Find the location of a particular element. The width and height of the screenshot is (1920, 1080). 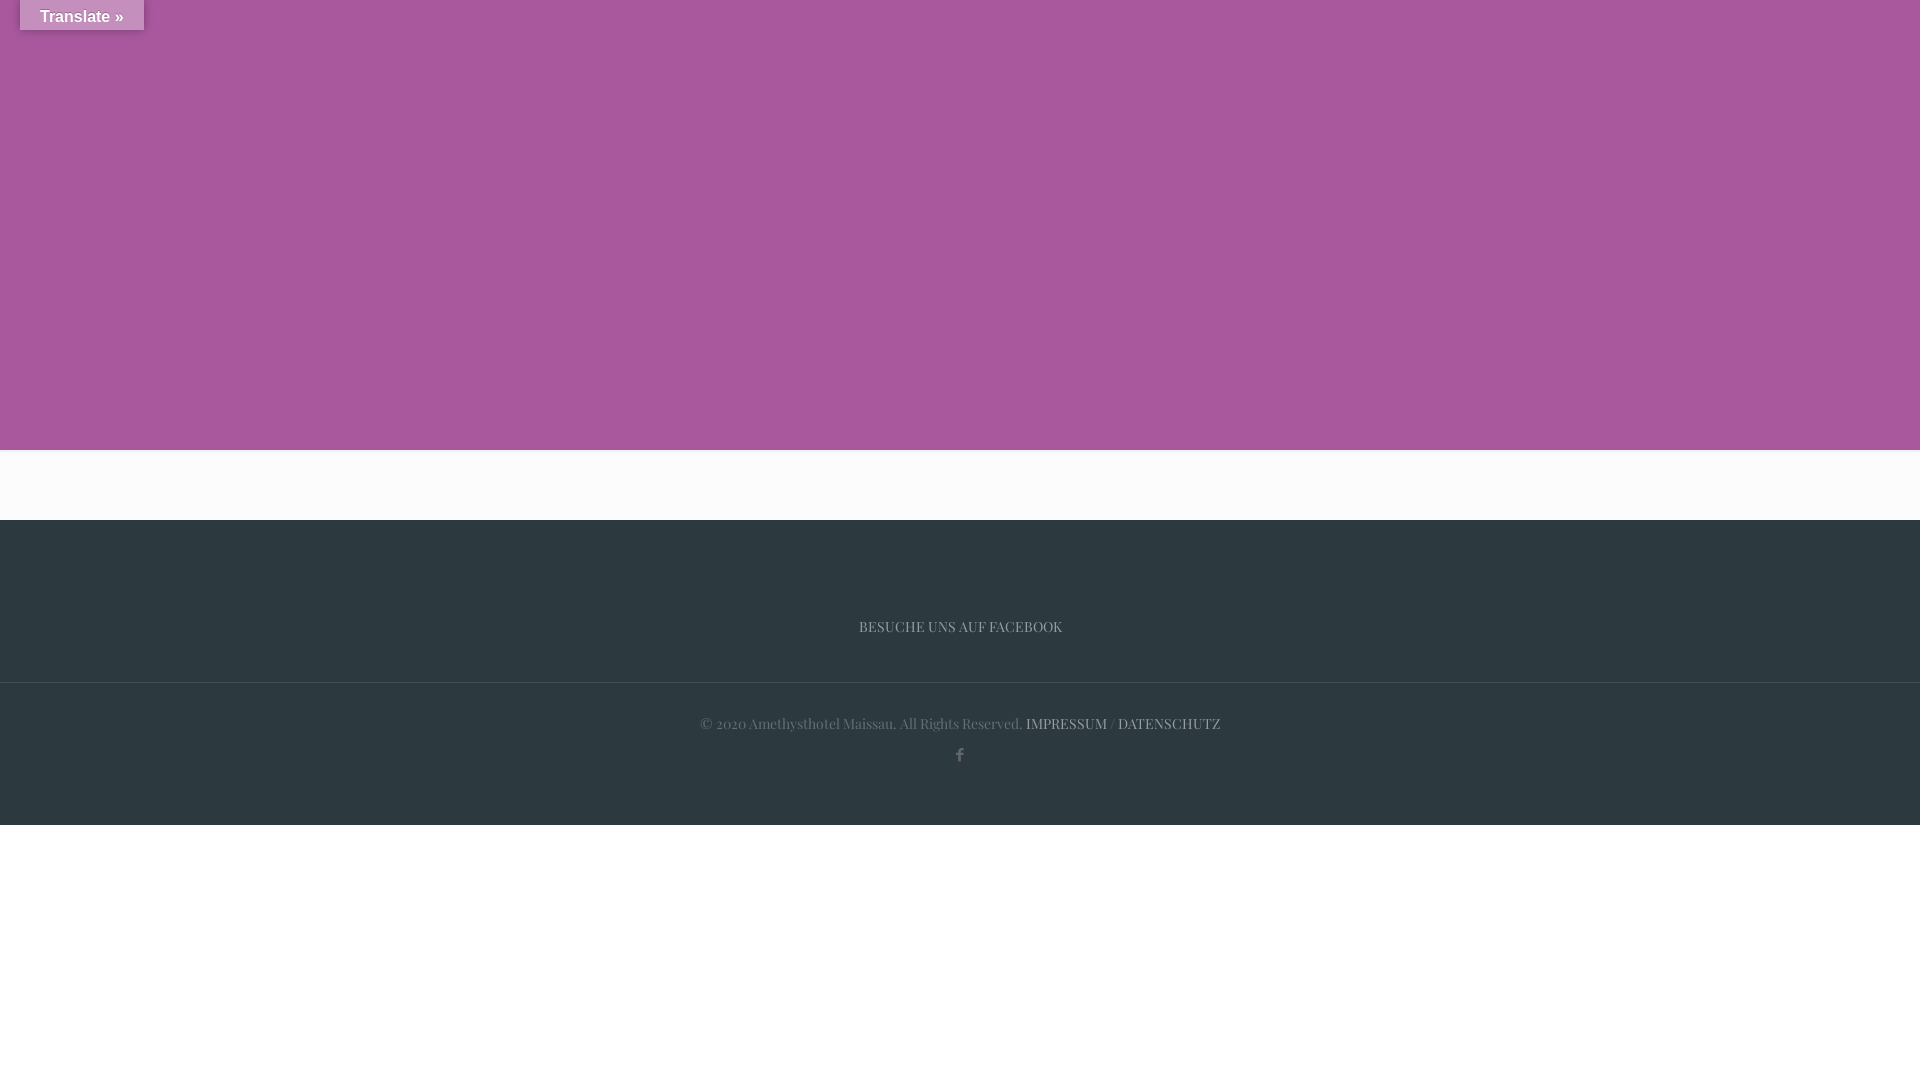

BESUCHE UNS AUF FACEBOOK is located at coordinates (960, 626).